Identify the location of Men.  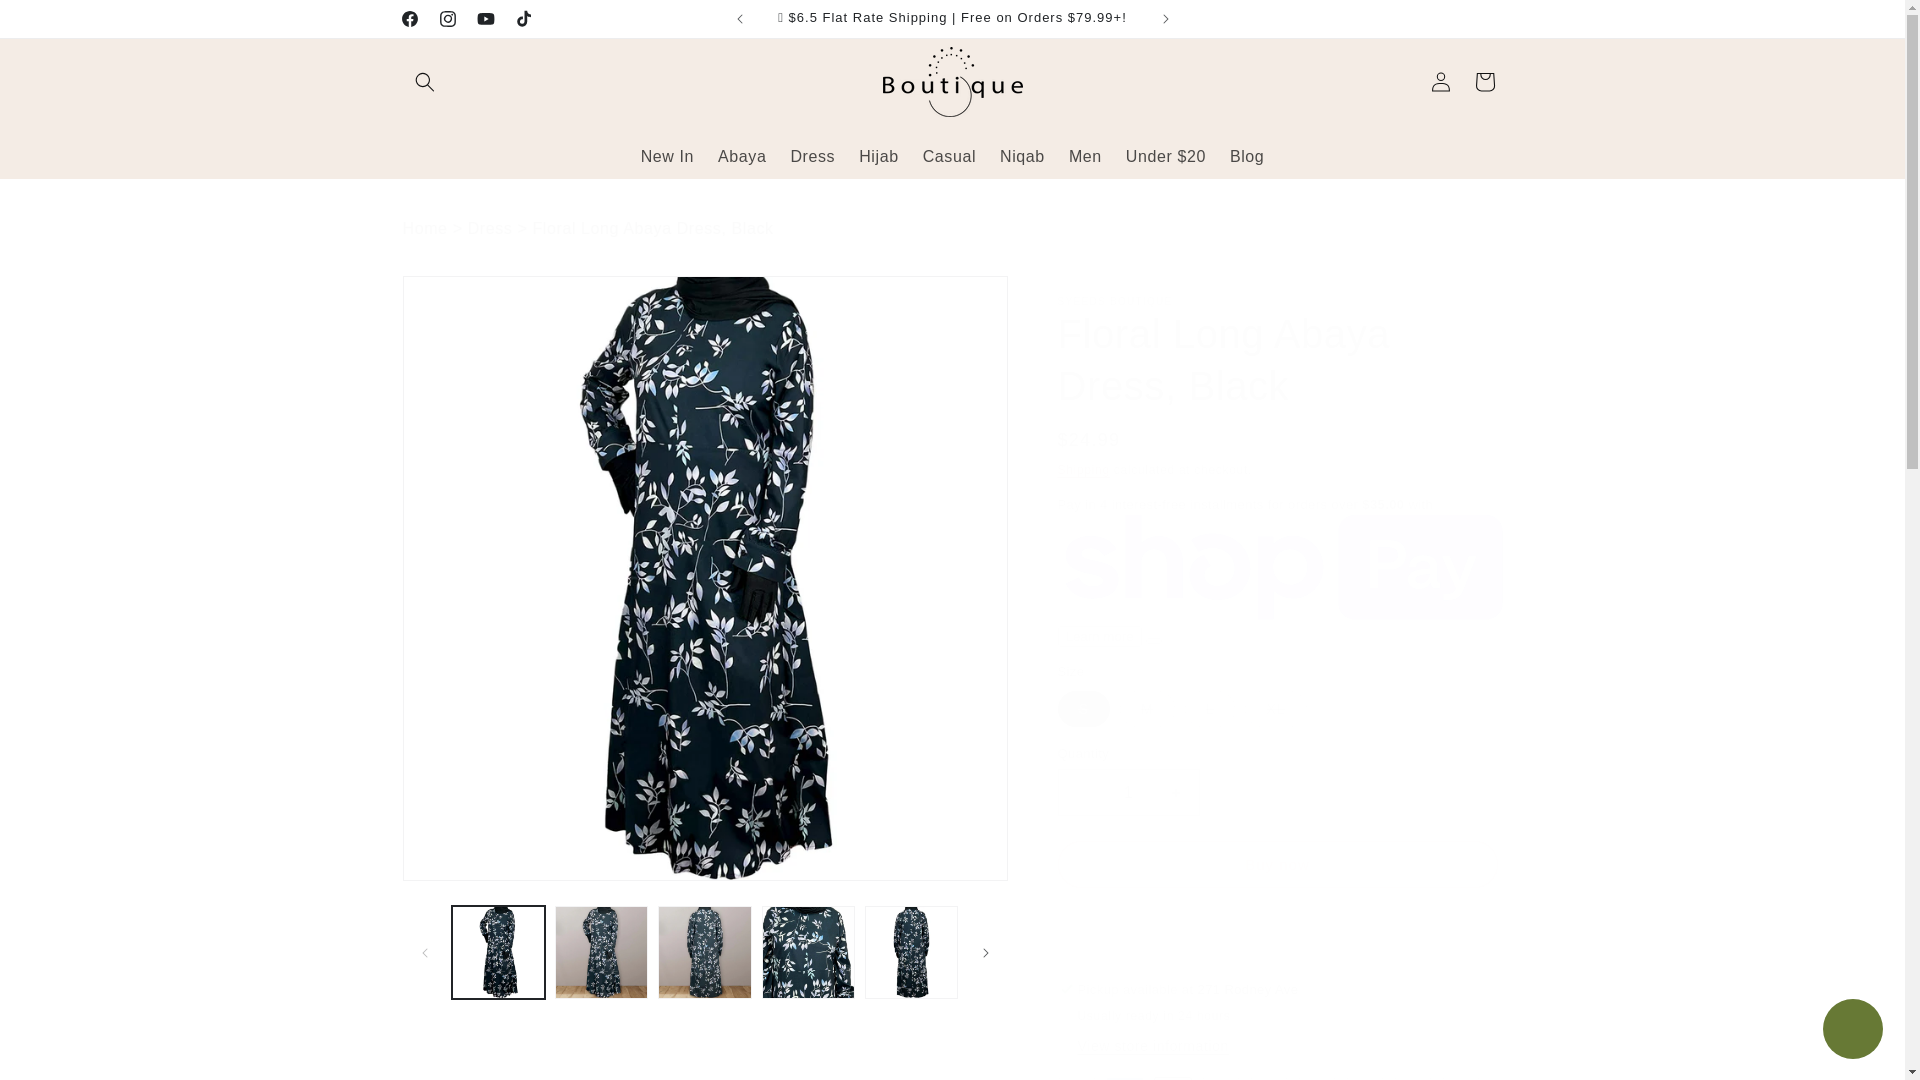
(1085, 156).